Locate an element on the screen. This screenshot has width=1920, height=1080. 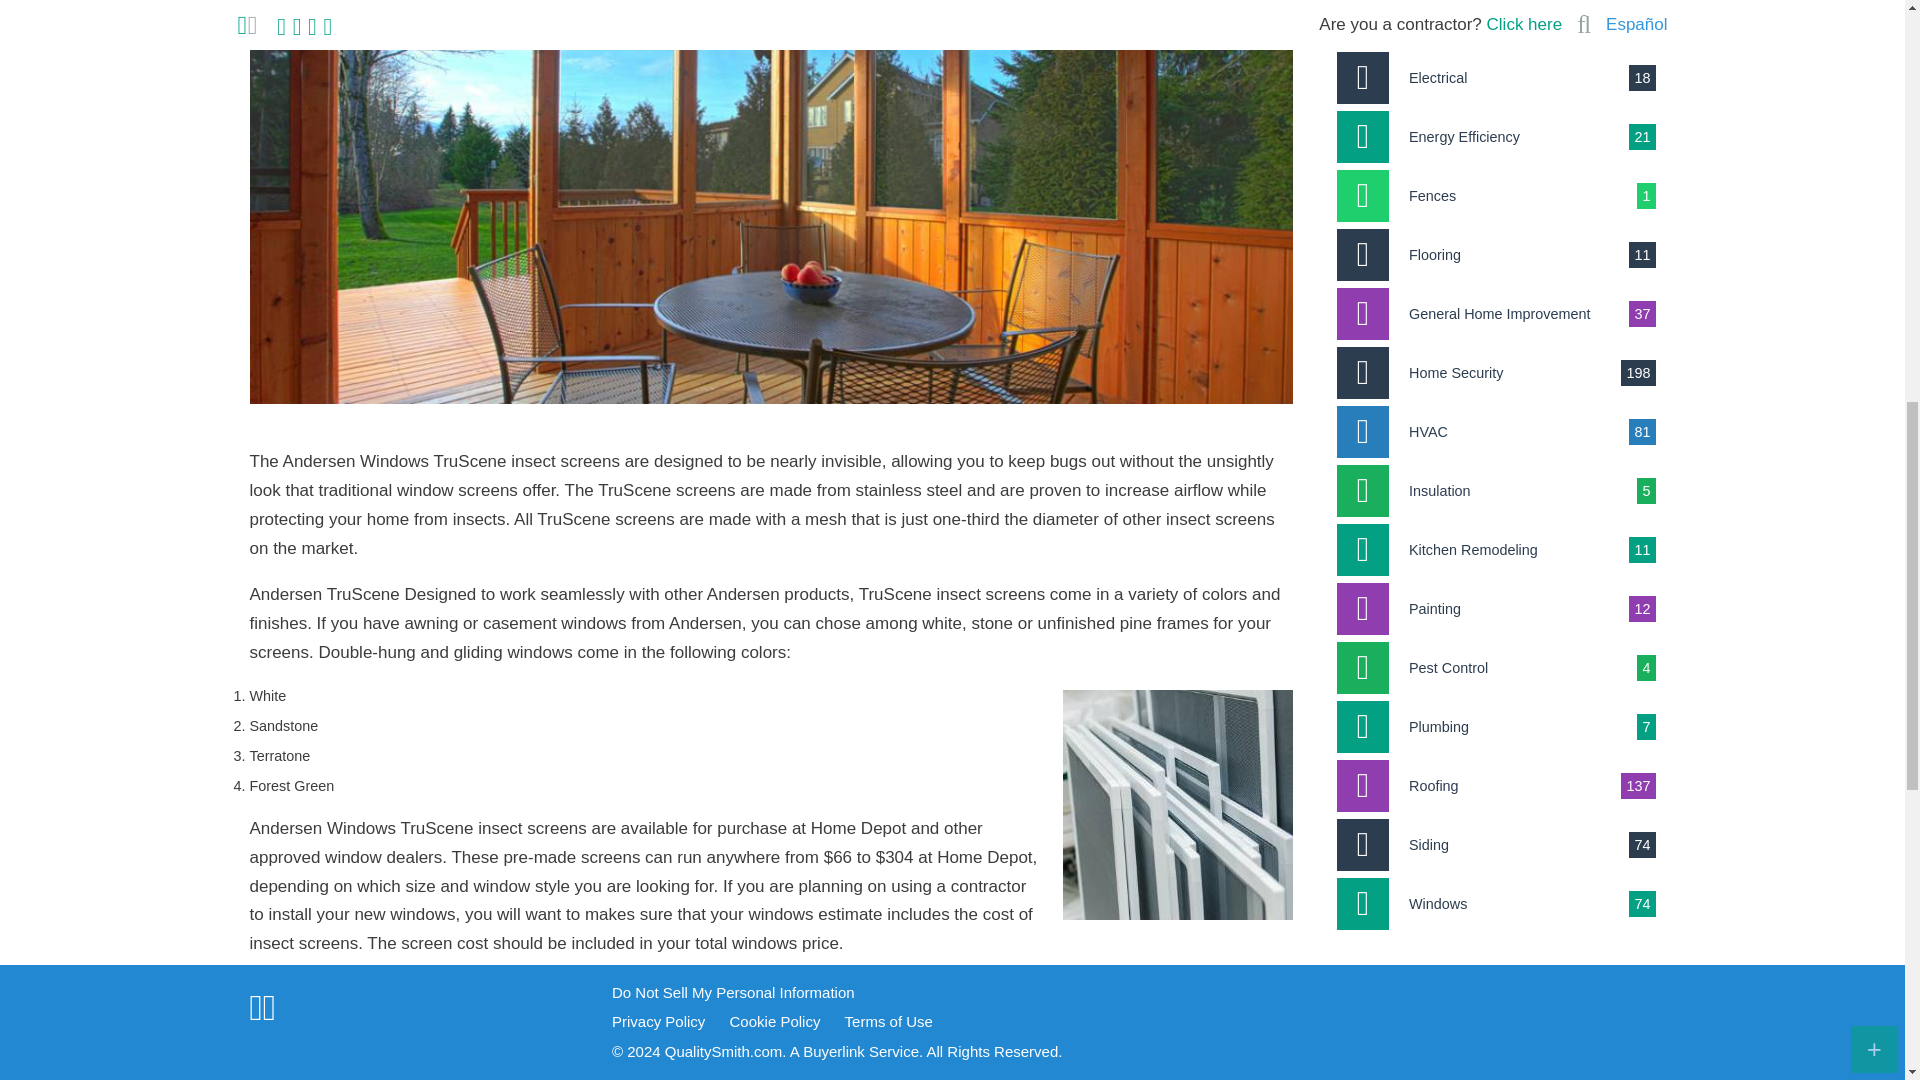
Fences 1 is located at coordinates (1496, 196).